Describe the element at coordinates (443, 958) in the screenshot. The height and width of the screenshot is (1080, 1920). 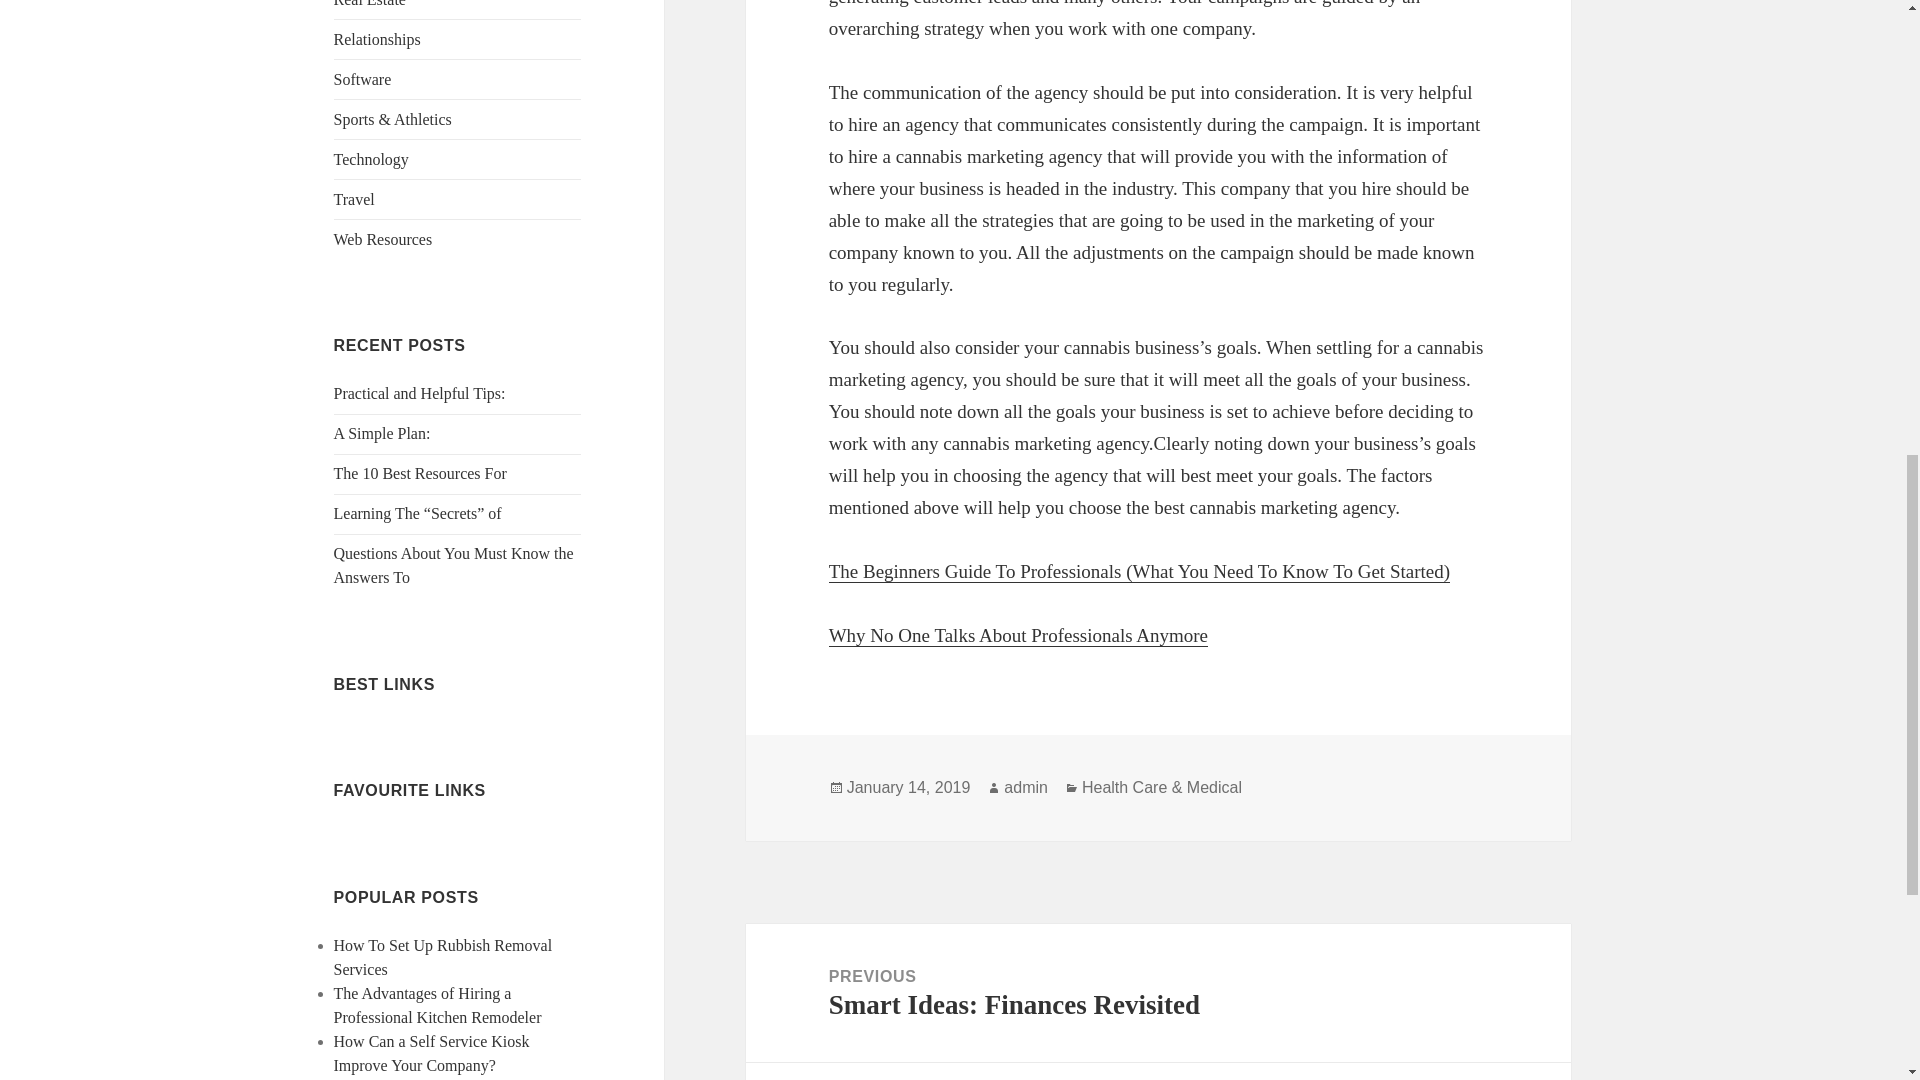
I see `How To Set Up Rubbish Removal Services` at that location.